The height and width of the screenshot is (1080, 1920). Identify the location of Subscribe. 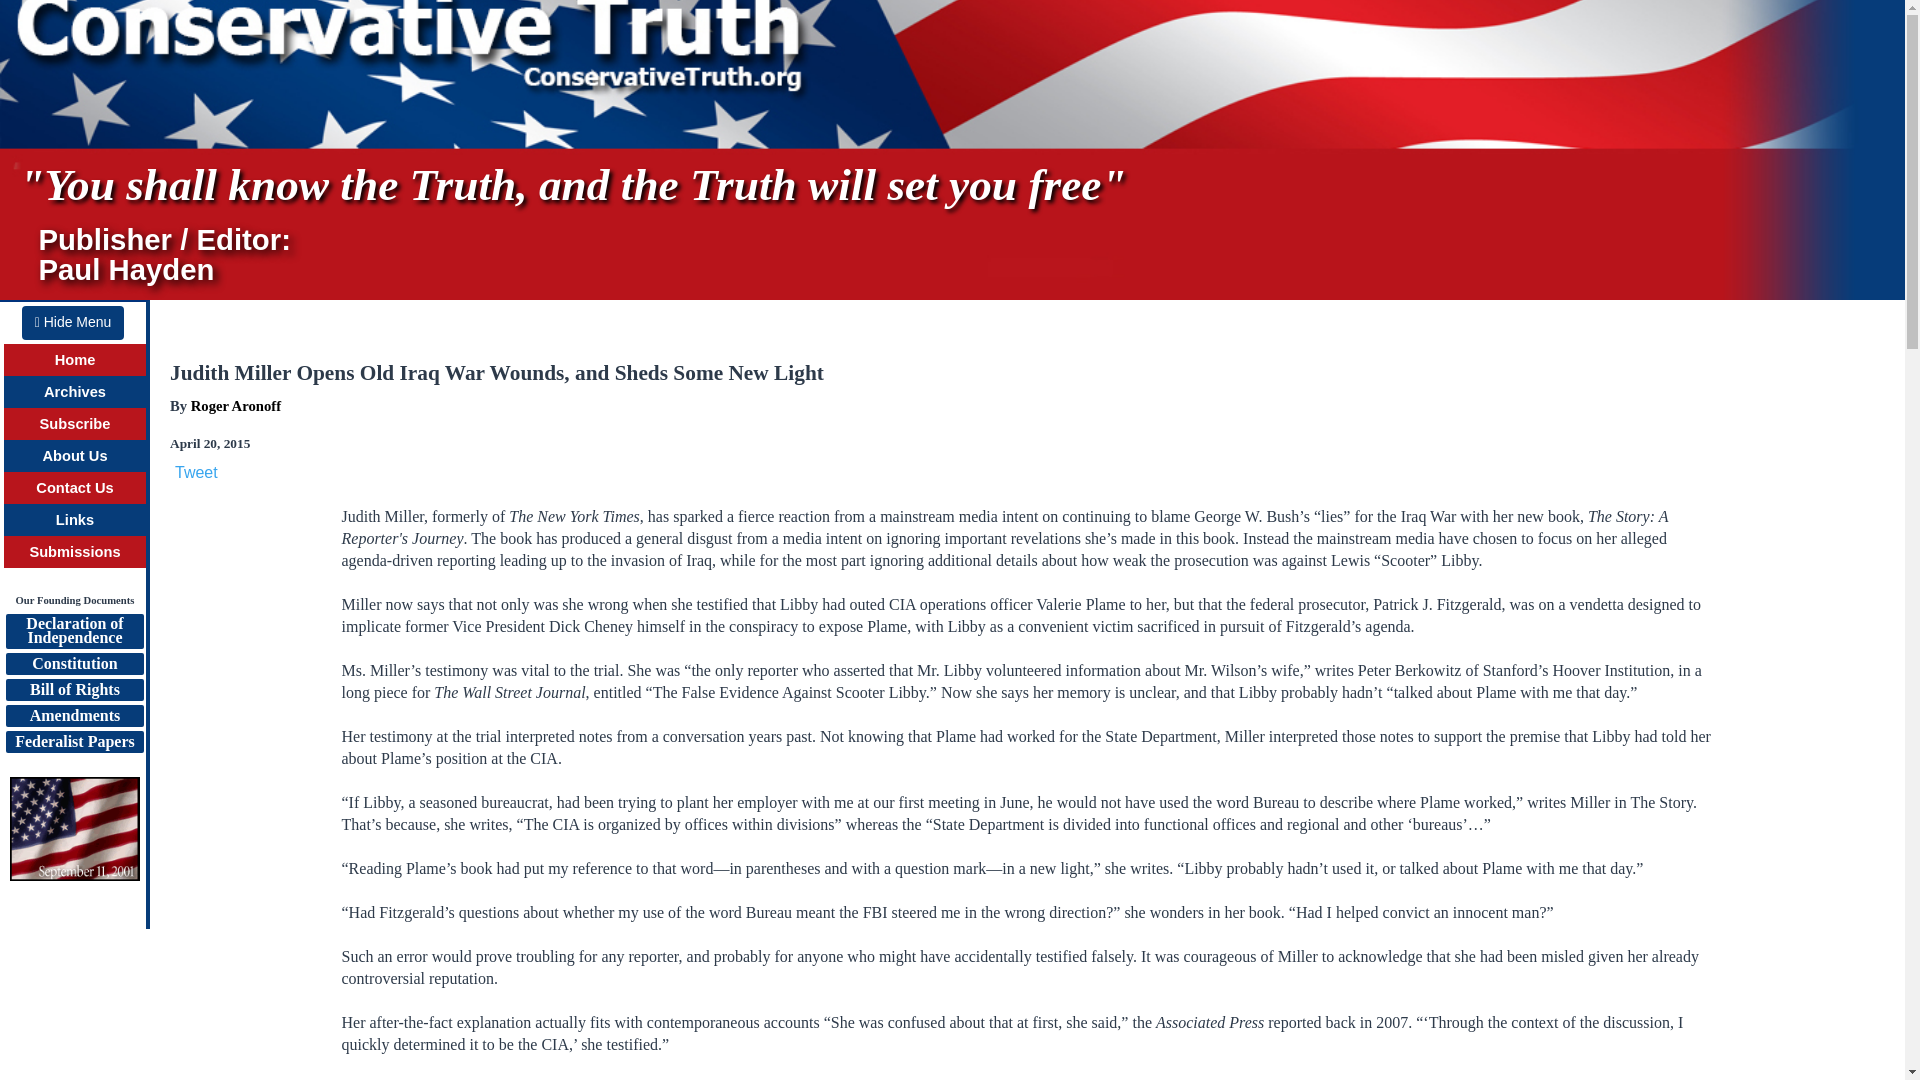
(76, 424).